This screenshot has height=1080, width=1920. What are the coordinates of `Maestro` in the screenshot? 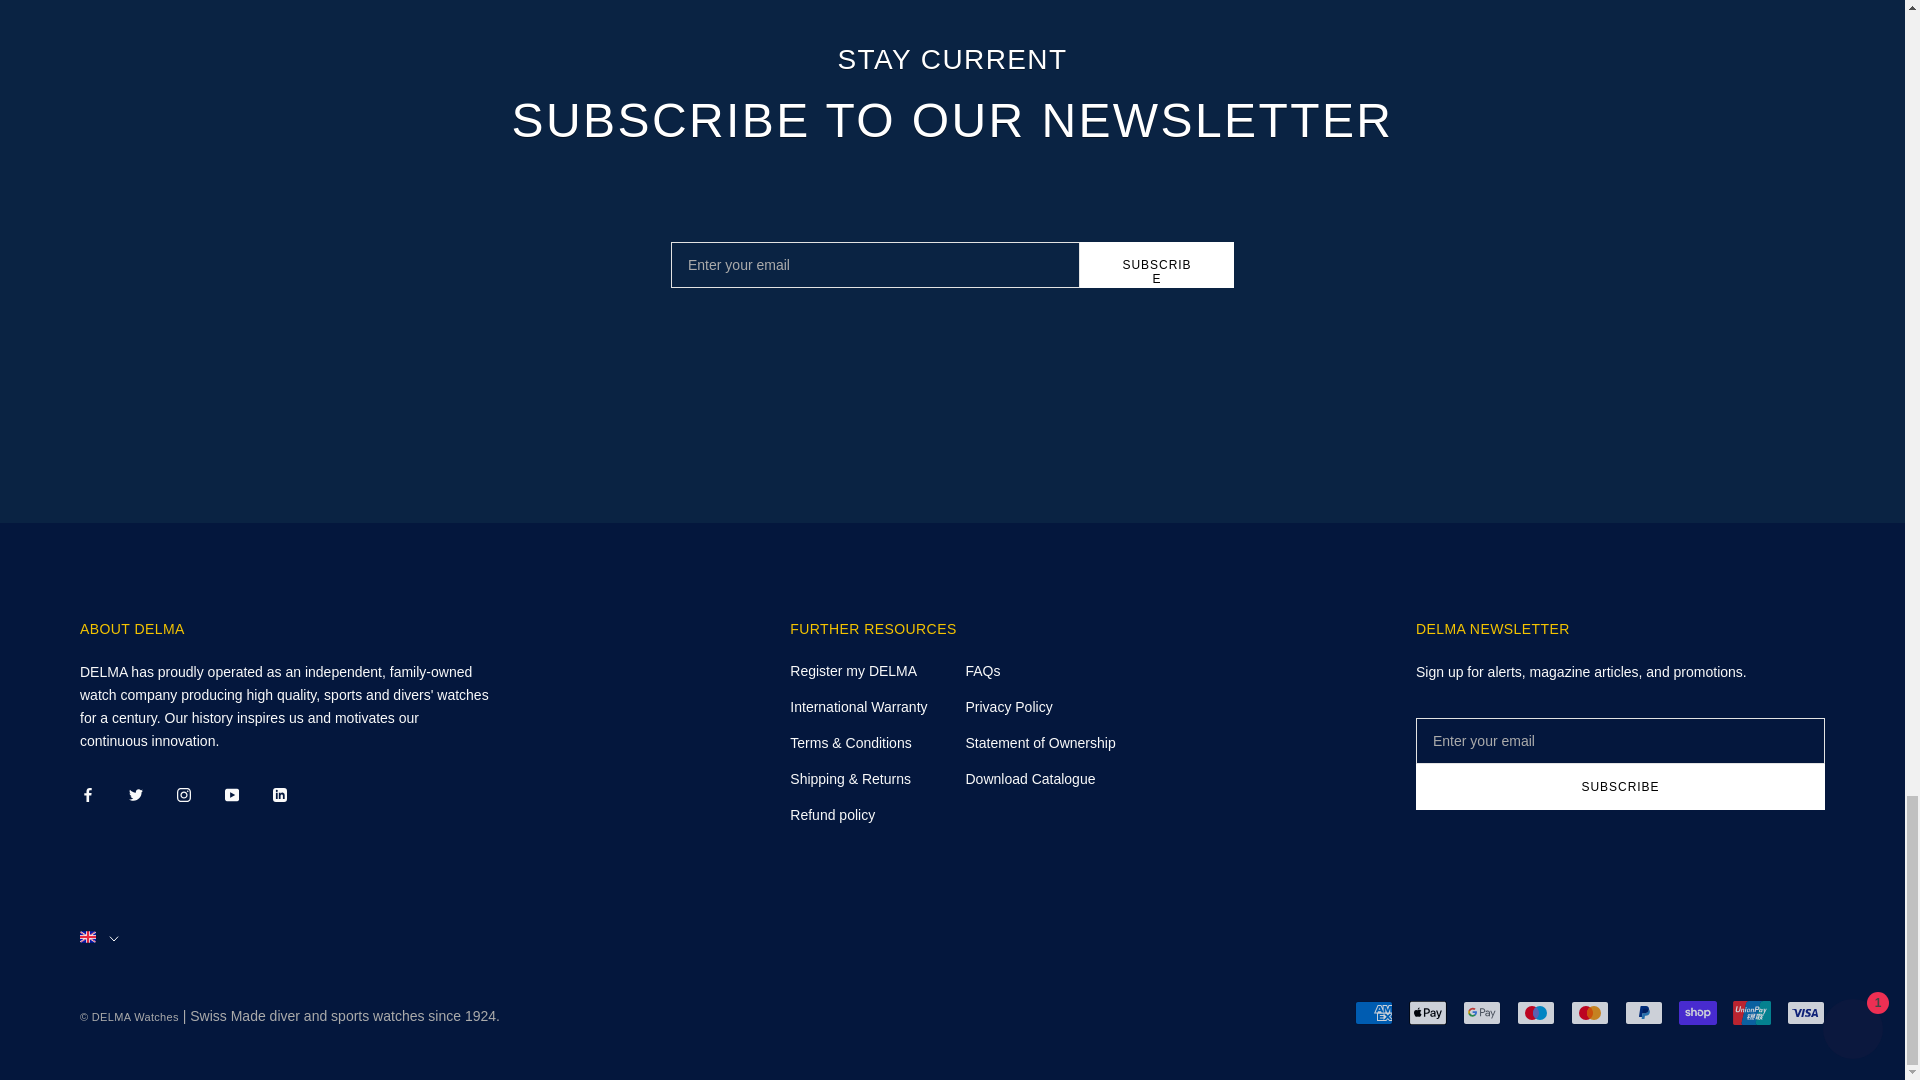 It's located at (1536, 1012).